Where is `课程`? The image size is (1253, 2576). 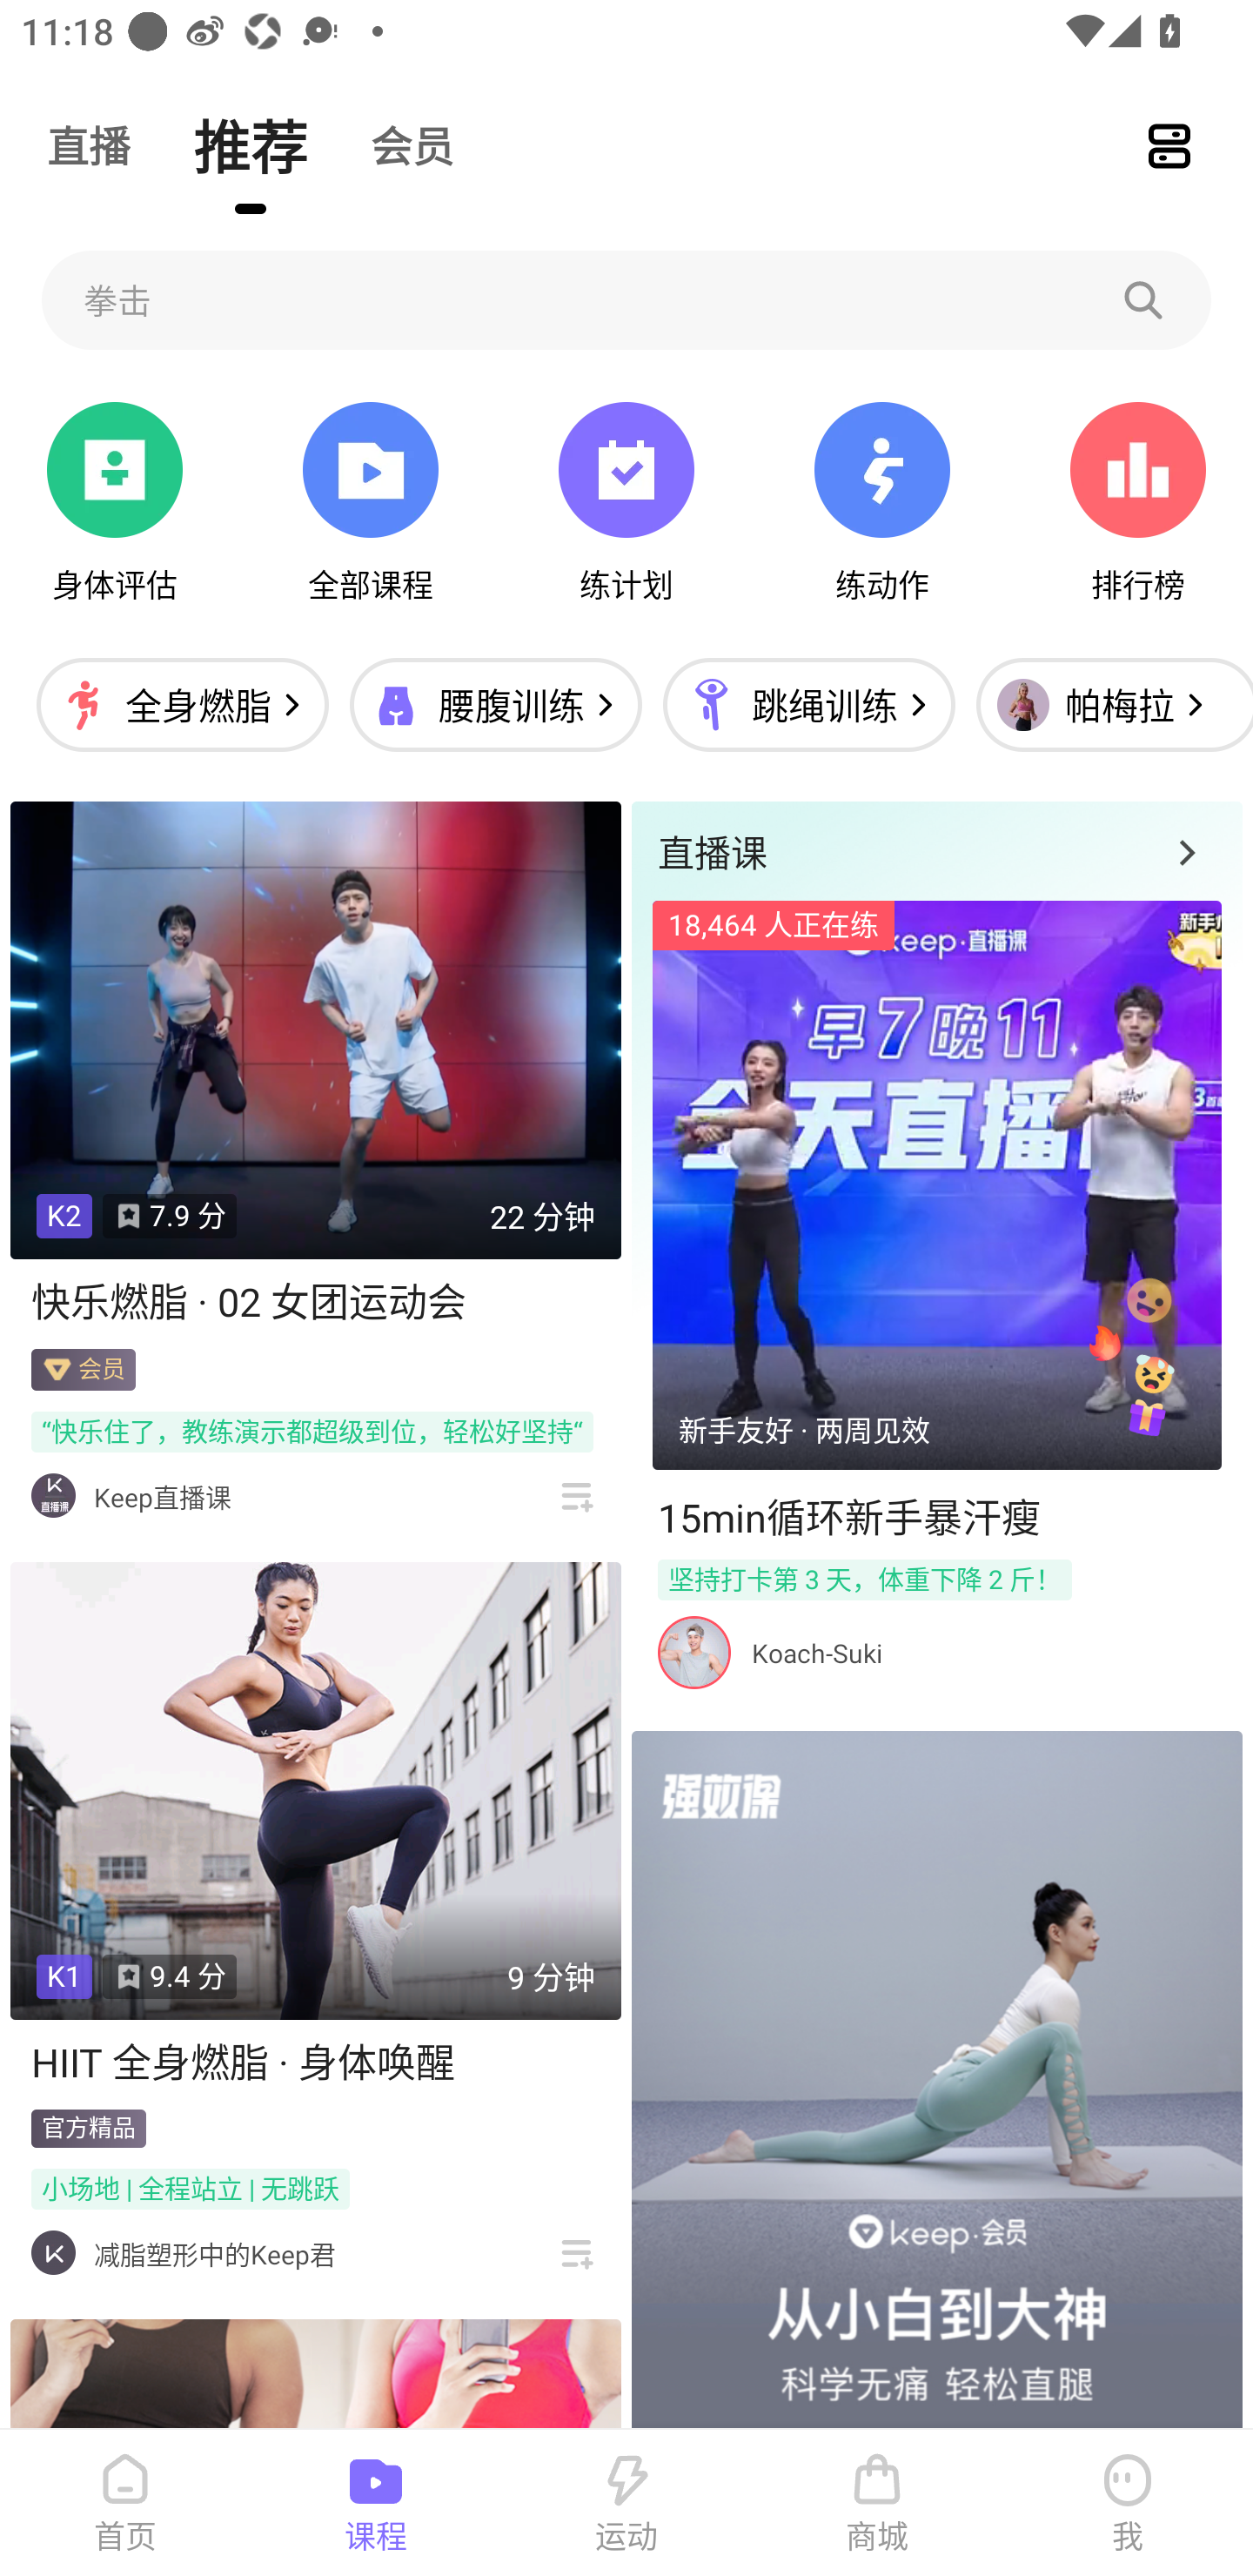
课程 is located at coordinates (376, 2503).